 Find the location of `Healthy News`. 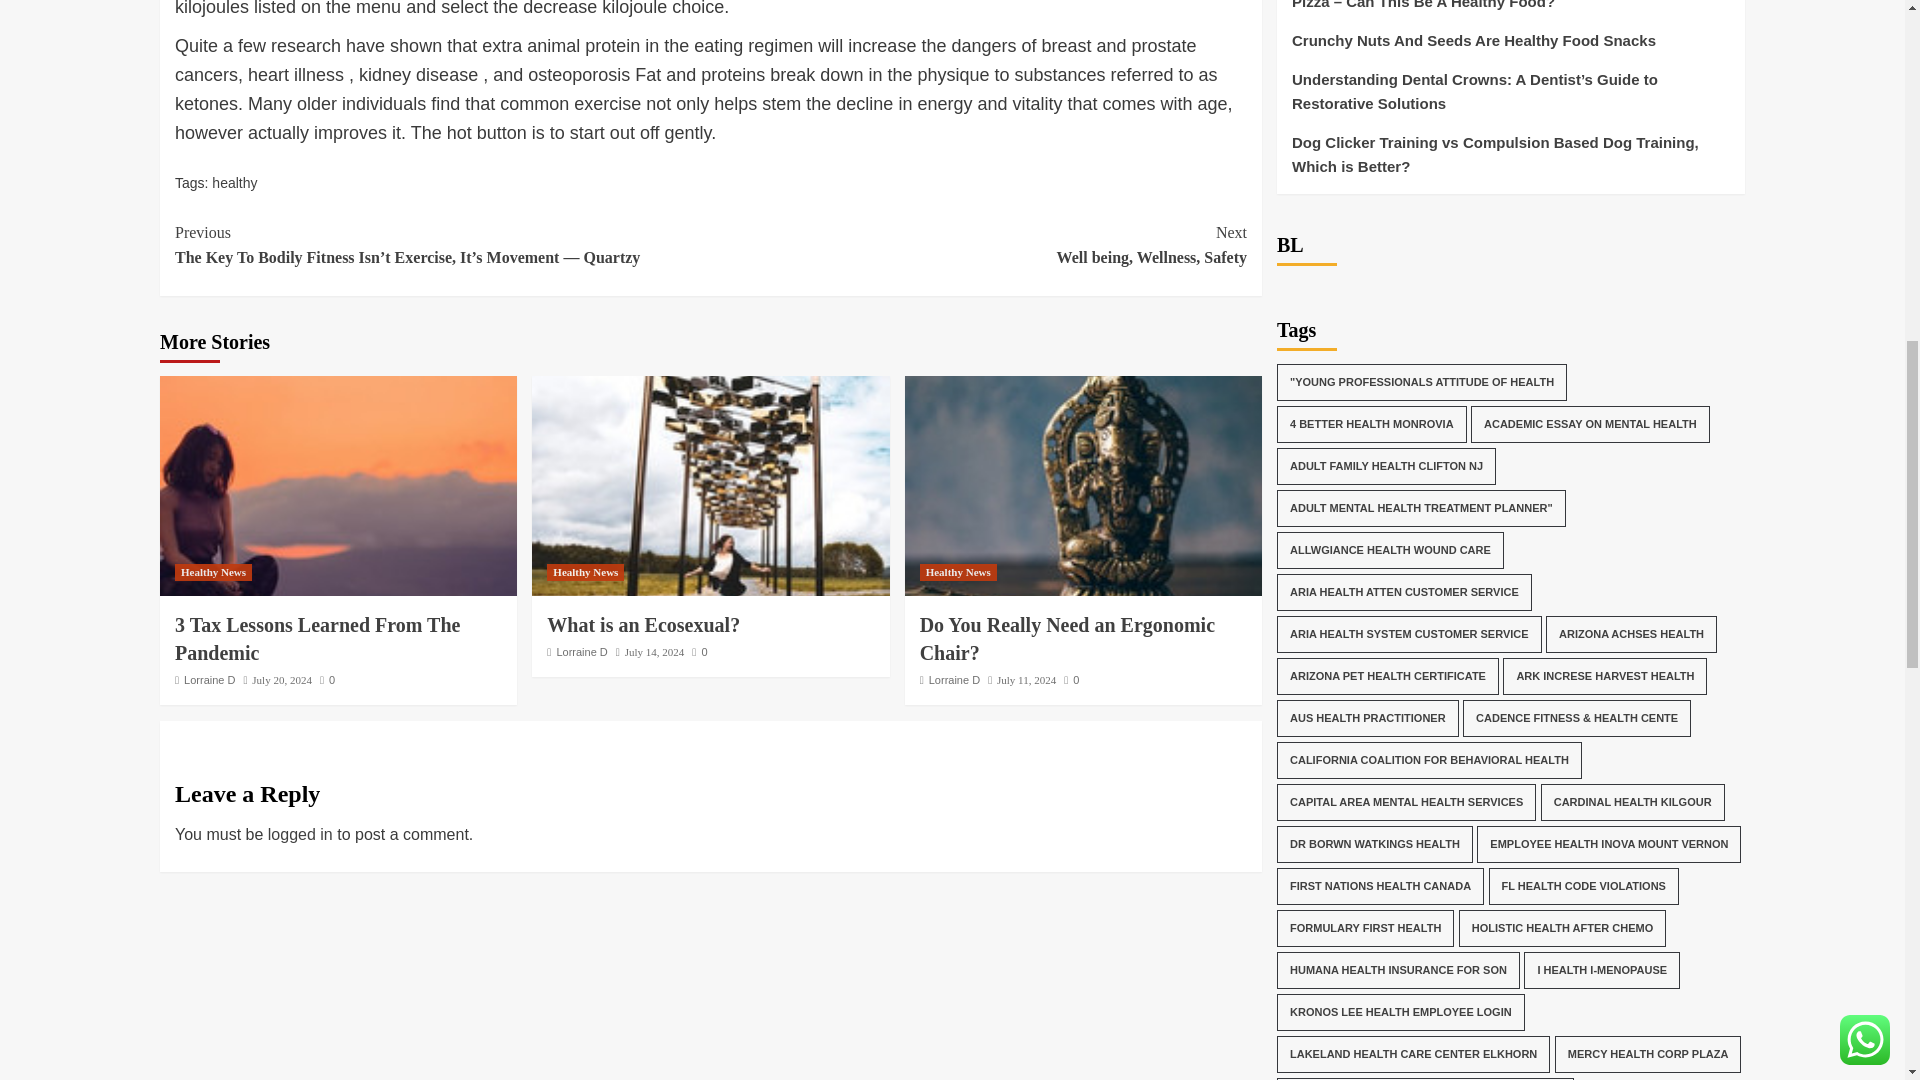

Healthy News is located at coordinates (958, 572).